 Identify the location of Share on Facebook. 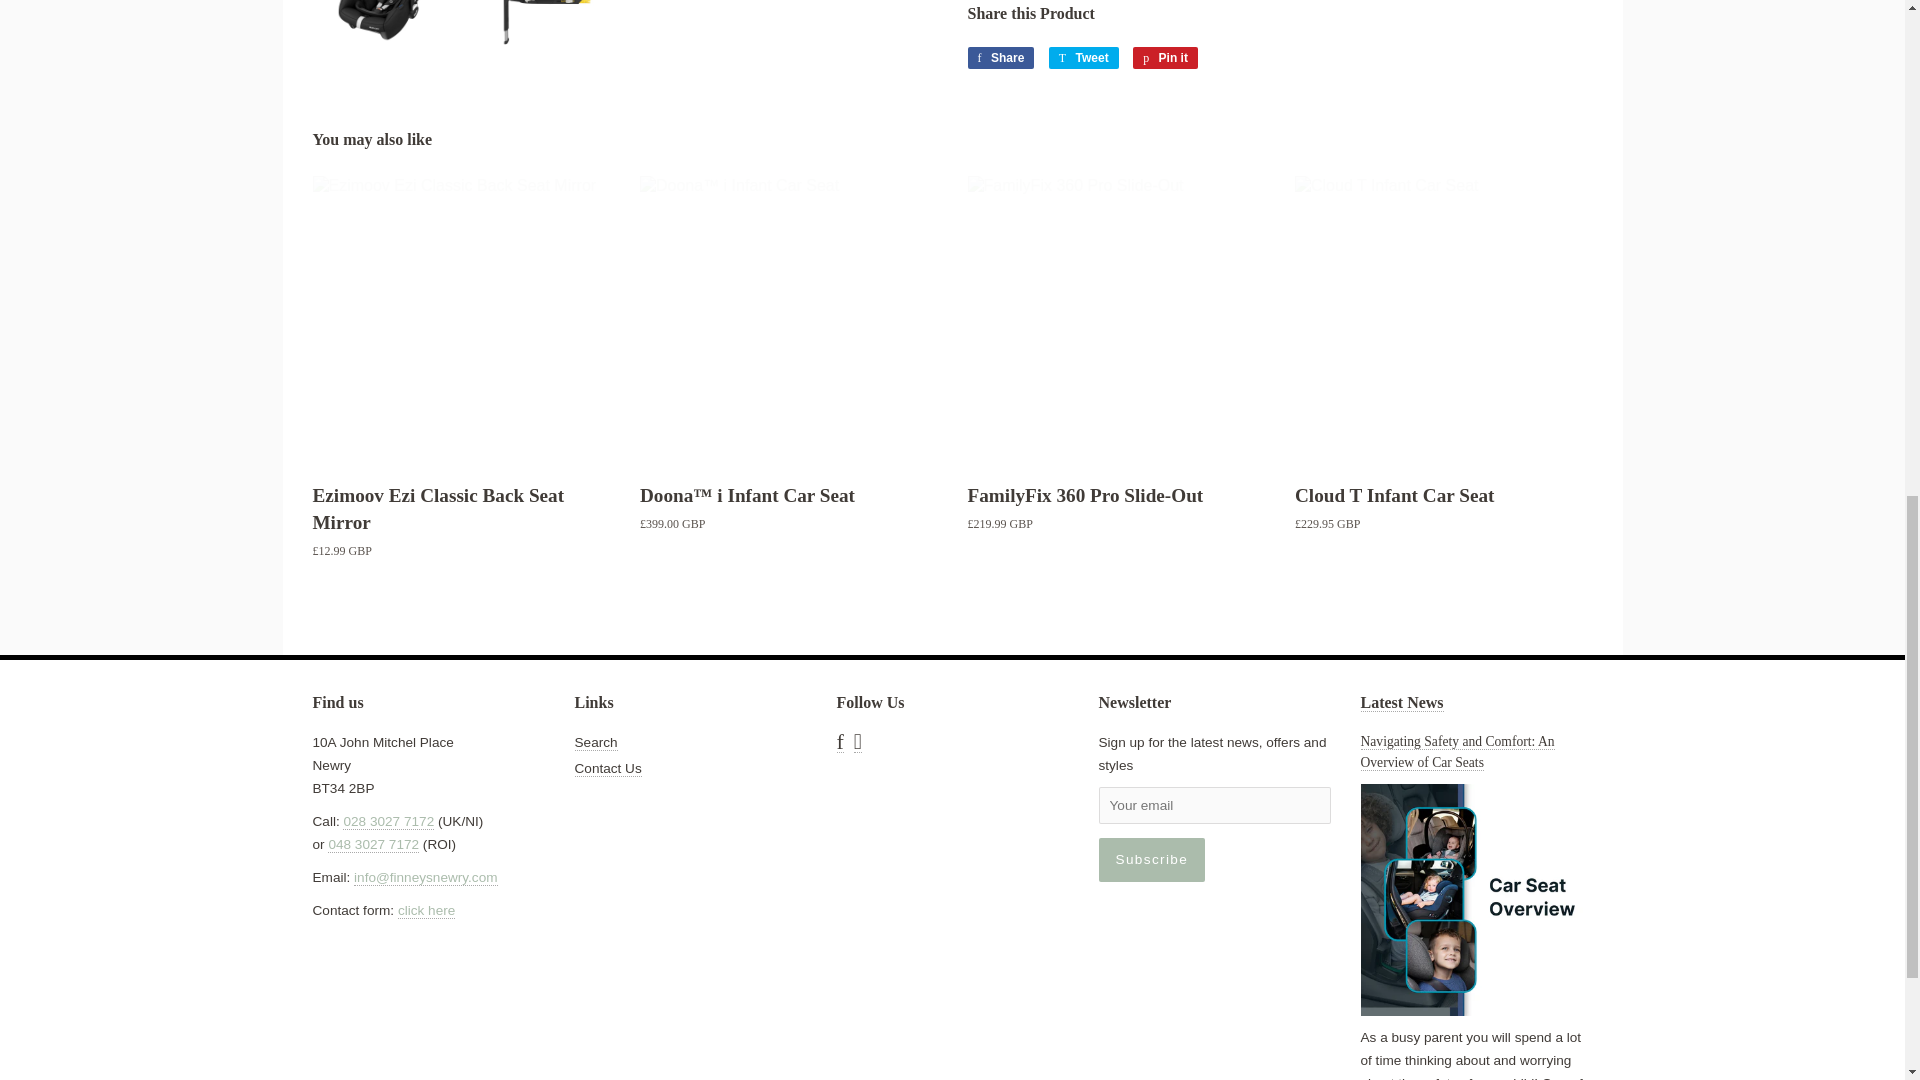
(1000, 58).